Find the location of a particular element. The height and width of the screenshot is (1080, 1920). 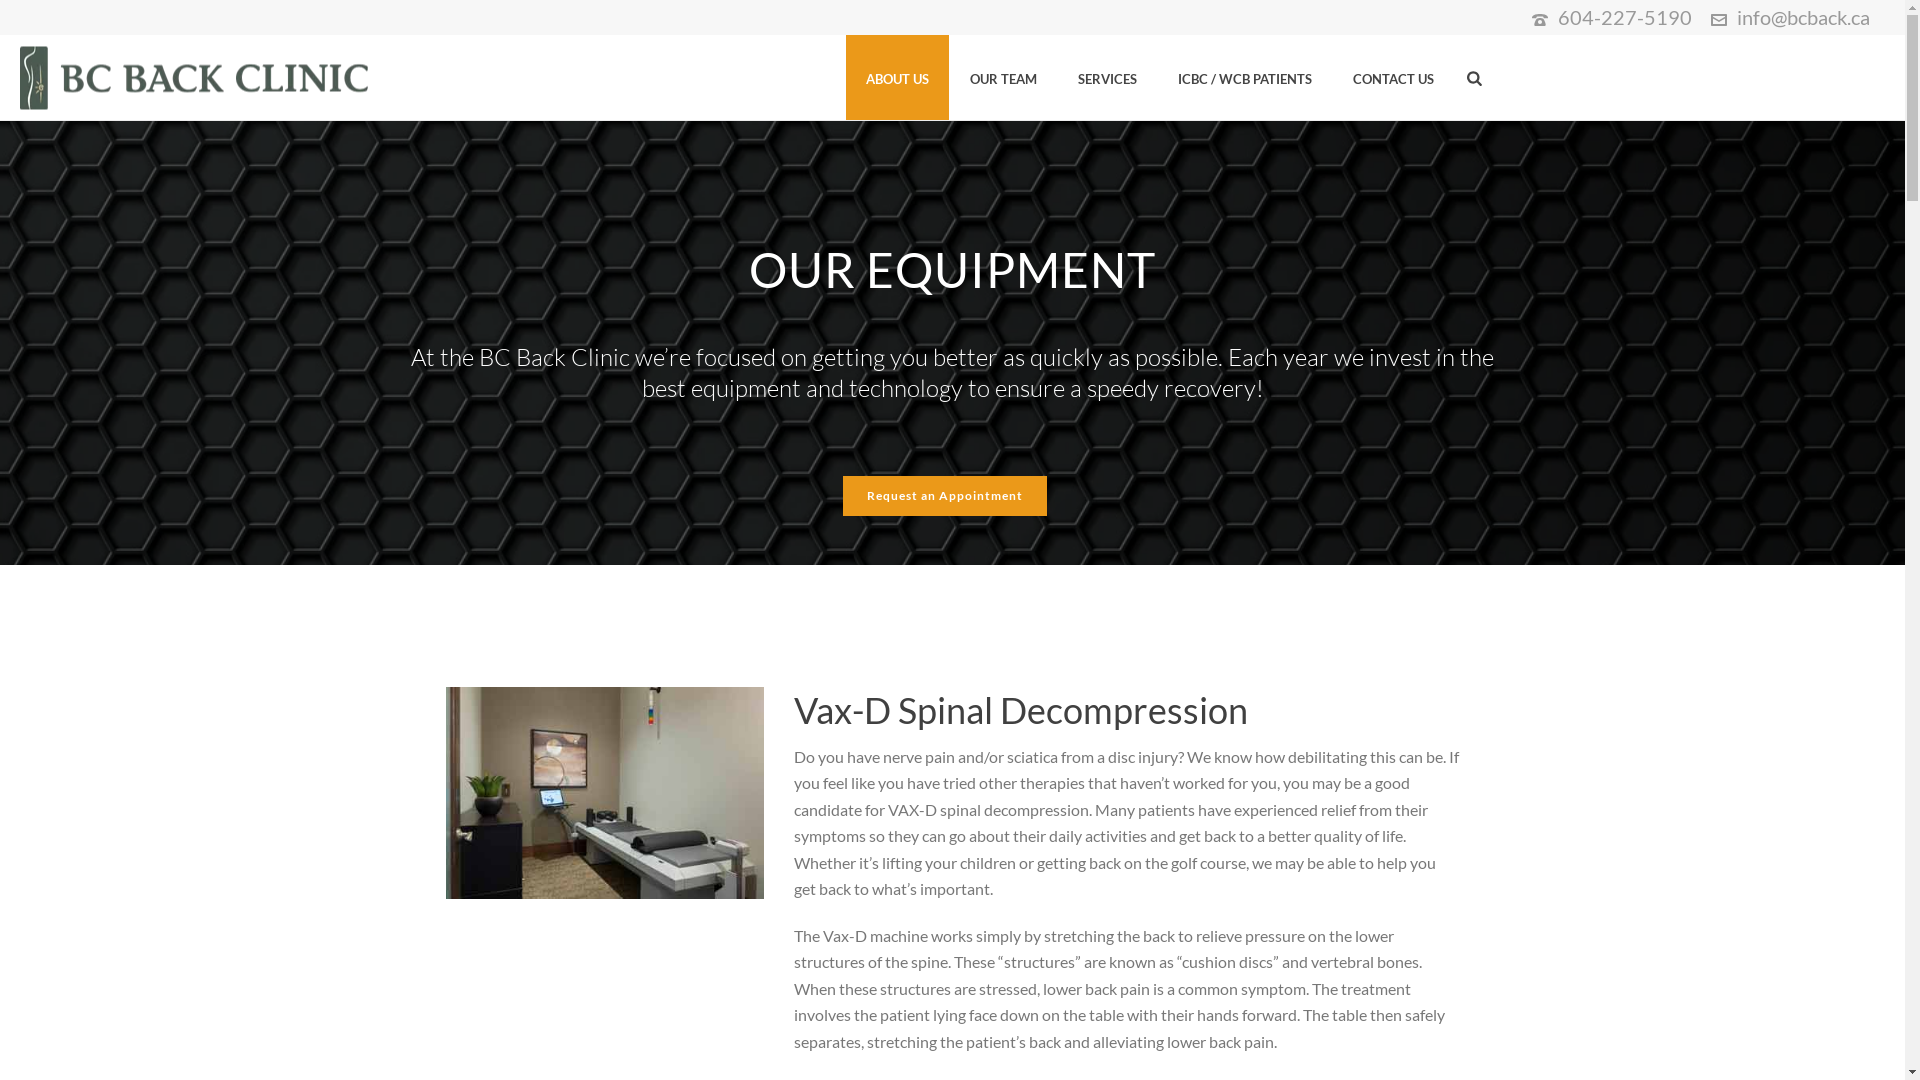

CONTACT US is located at coordinates (1394, 78).